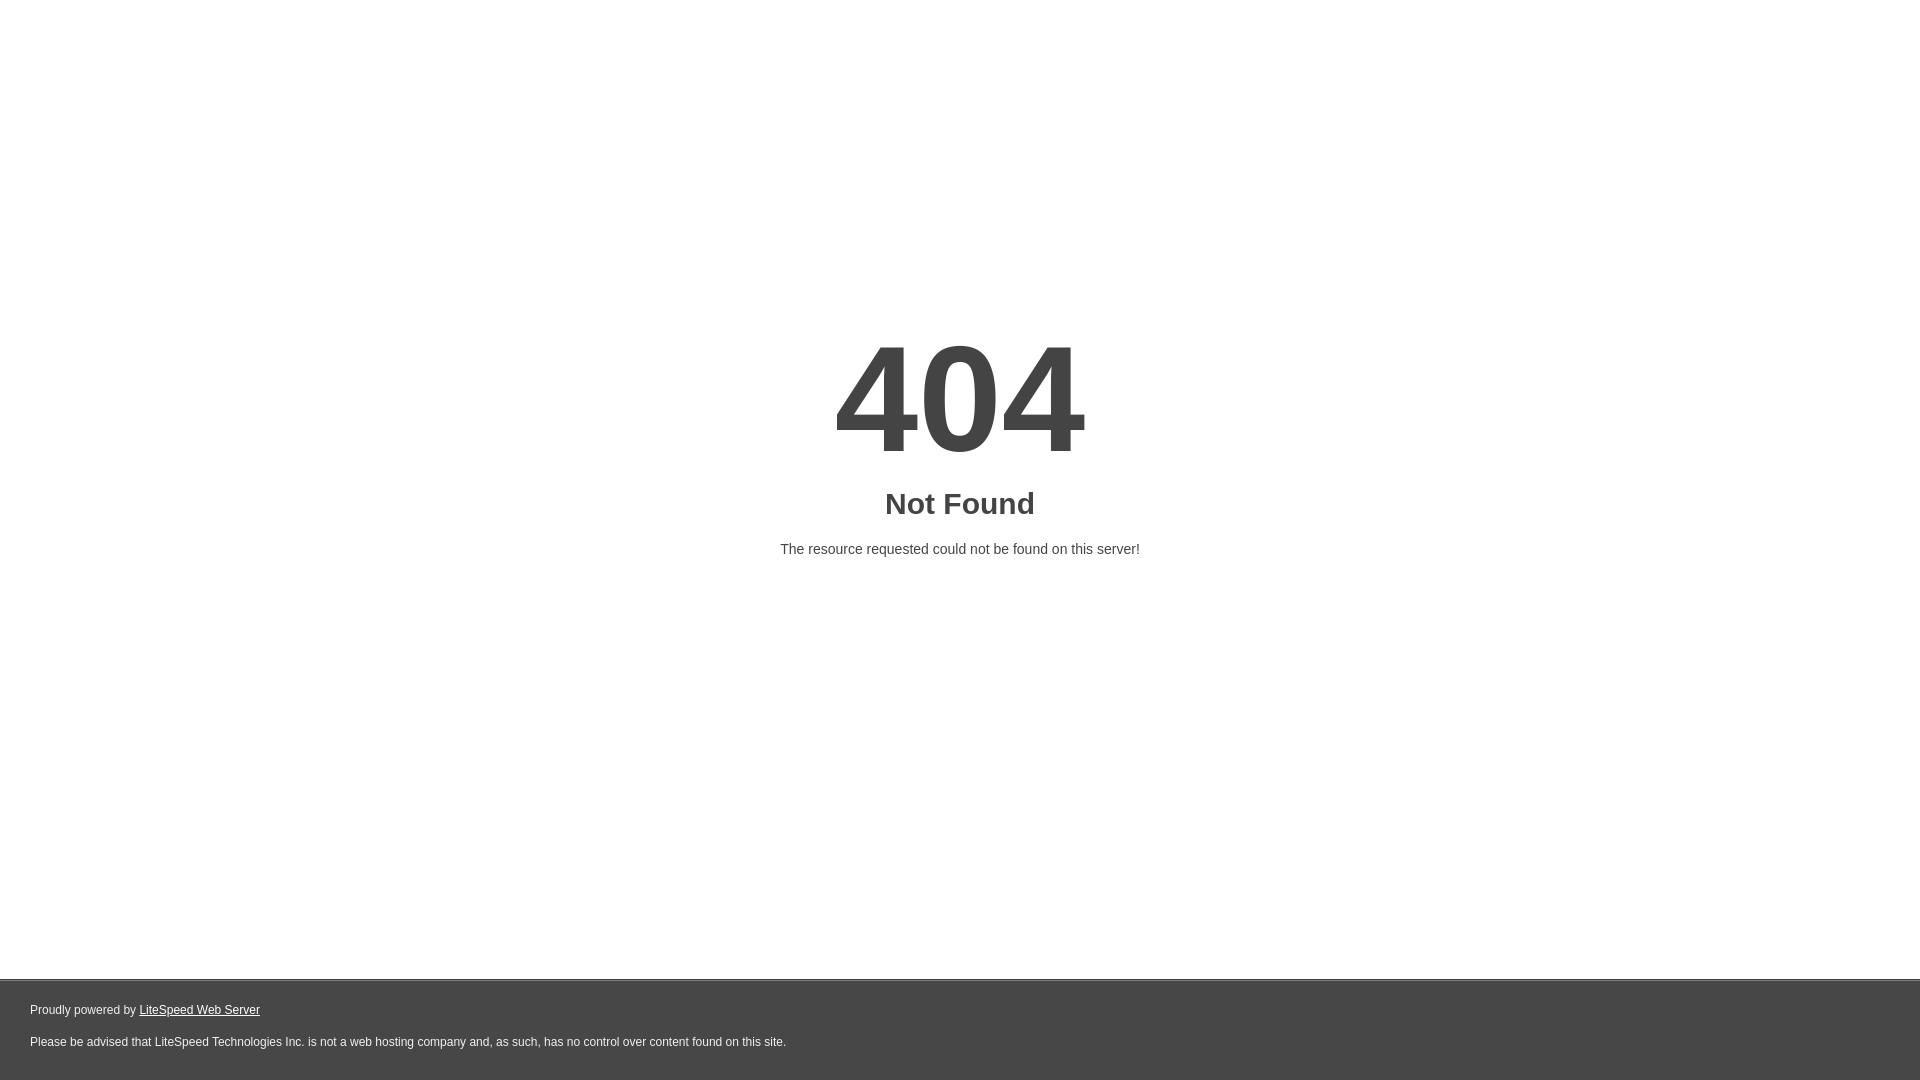  I want to click on LiteSpeed Web Server, so click(200, 1010).